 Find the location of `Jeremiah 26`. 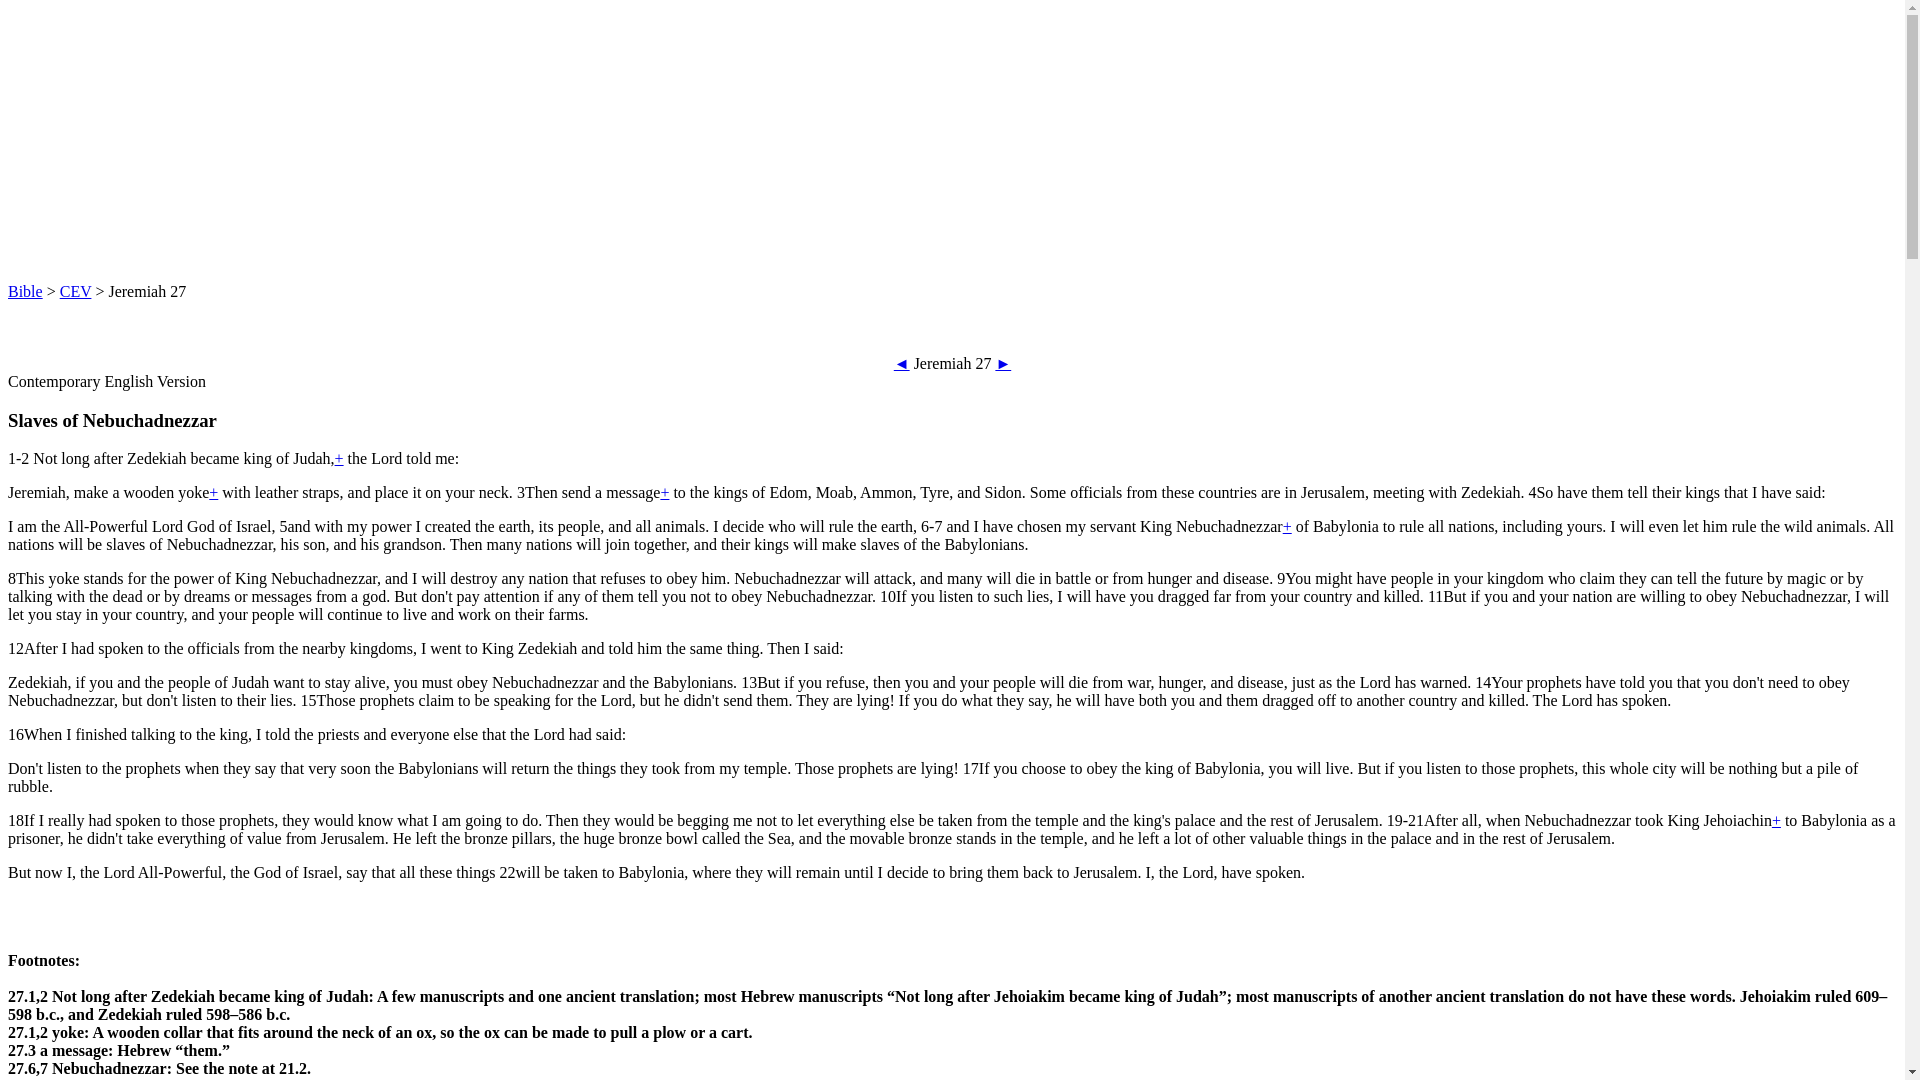

Jeremiah 26 is located at coordinates (902, 363).